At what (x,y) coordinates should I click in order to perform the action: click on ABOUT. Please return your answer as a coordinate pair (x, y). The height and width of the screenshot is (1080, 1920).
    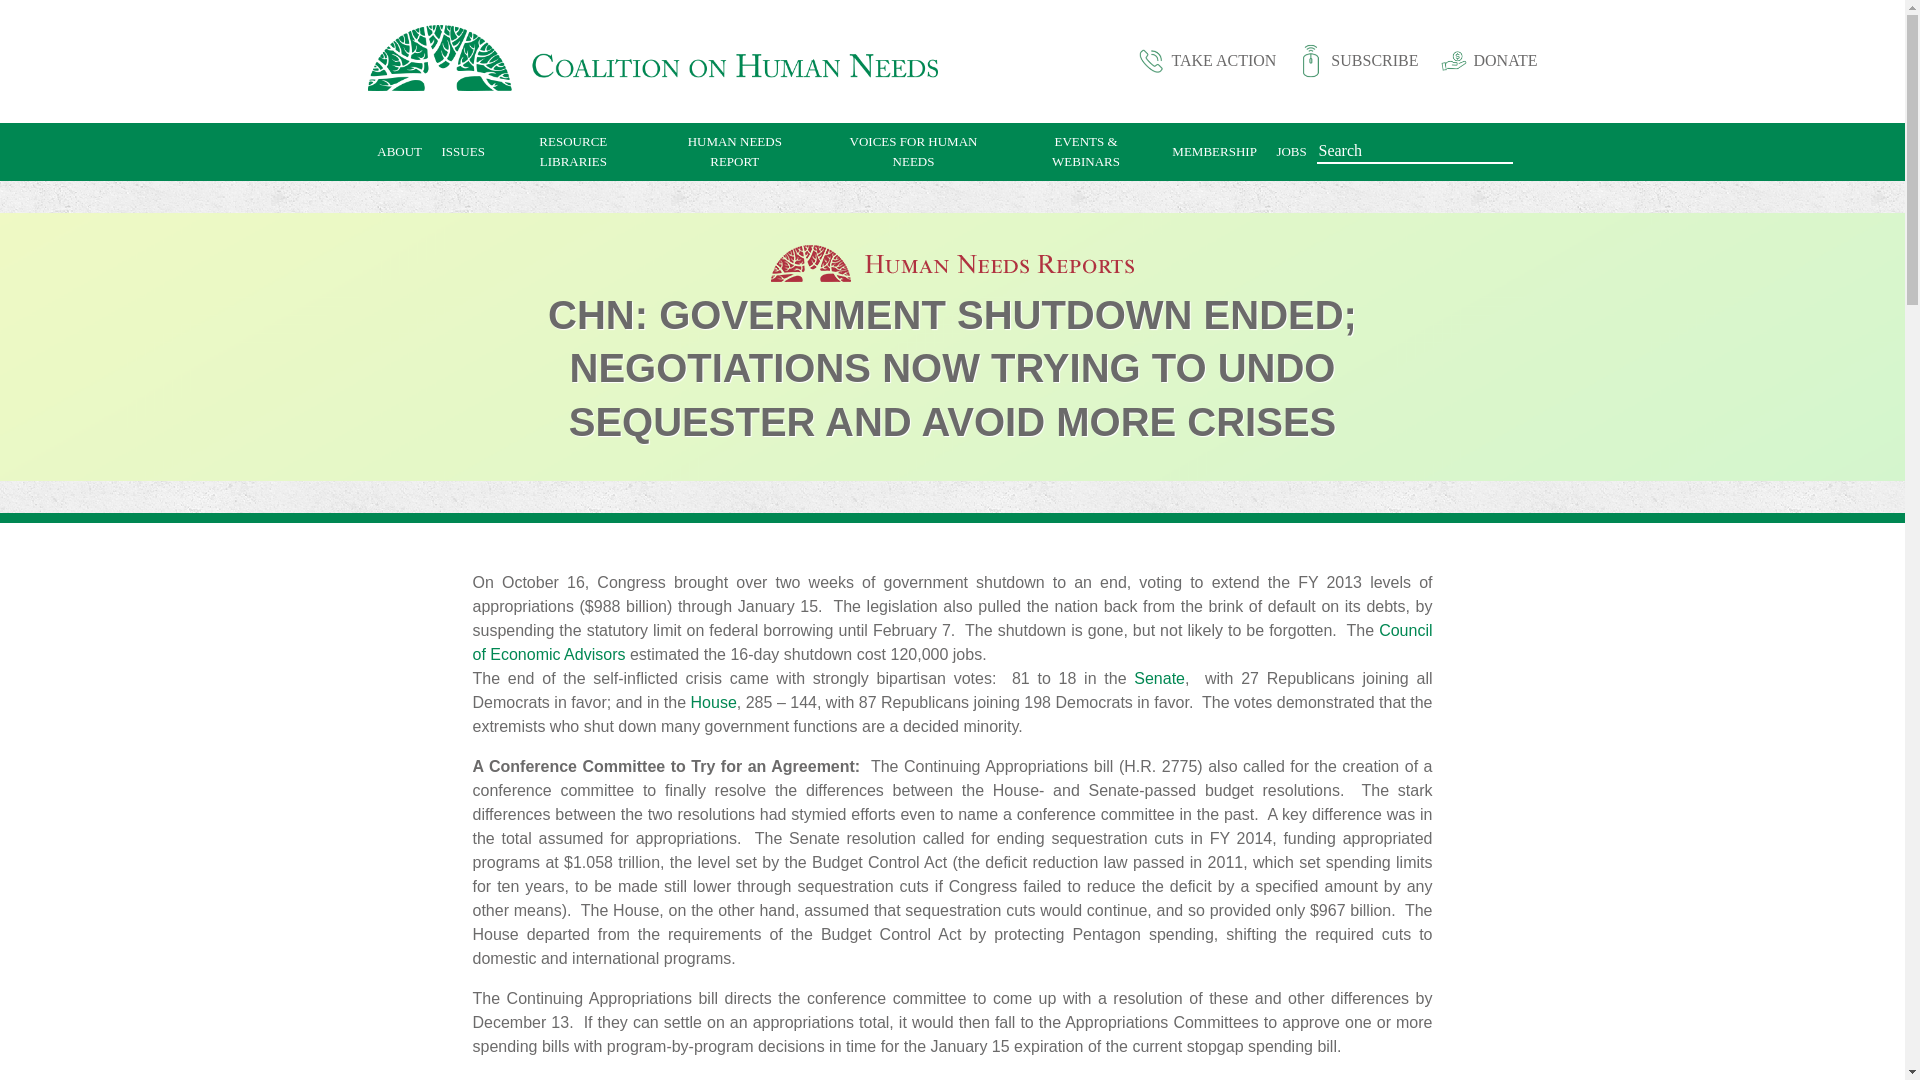
    Looking at the image, I should click on (400, 152).